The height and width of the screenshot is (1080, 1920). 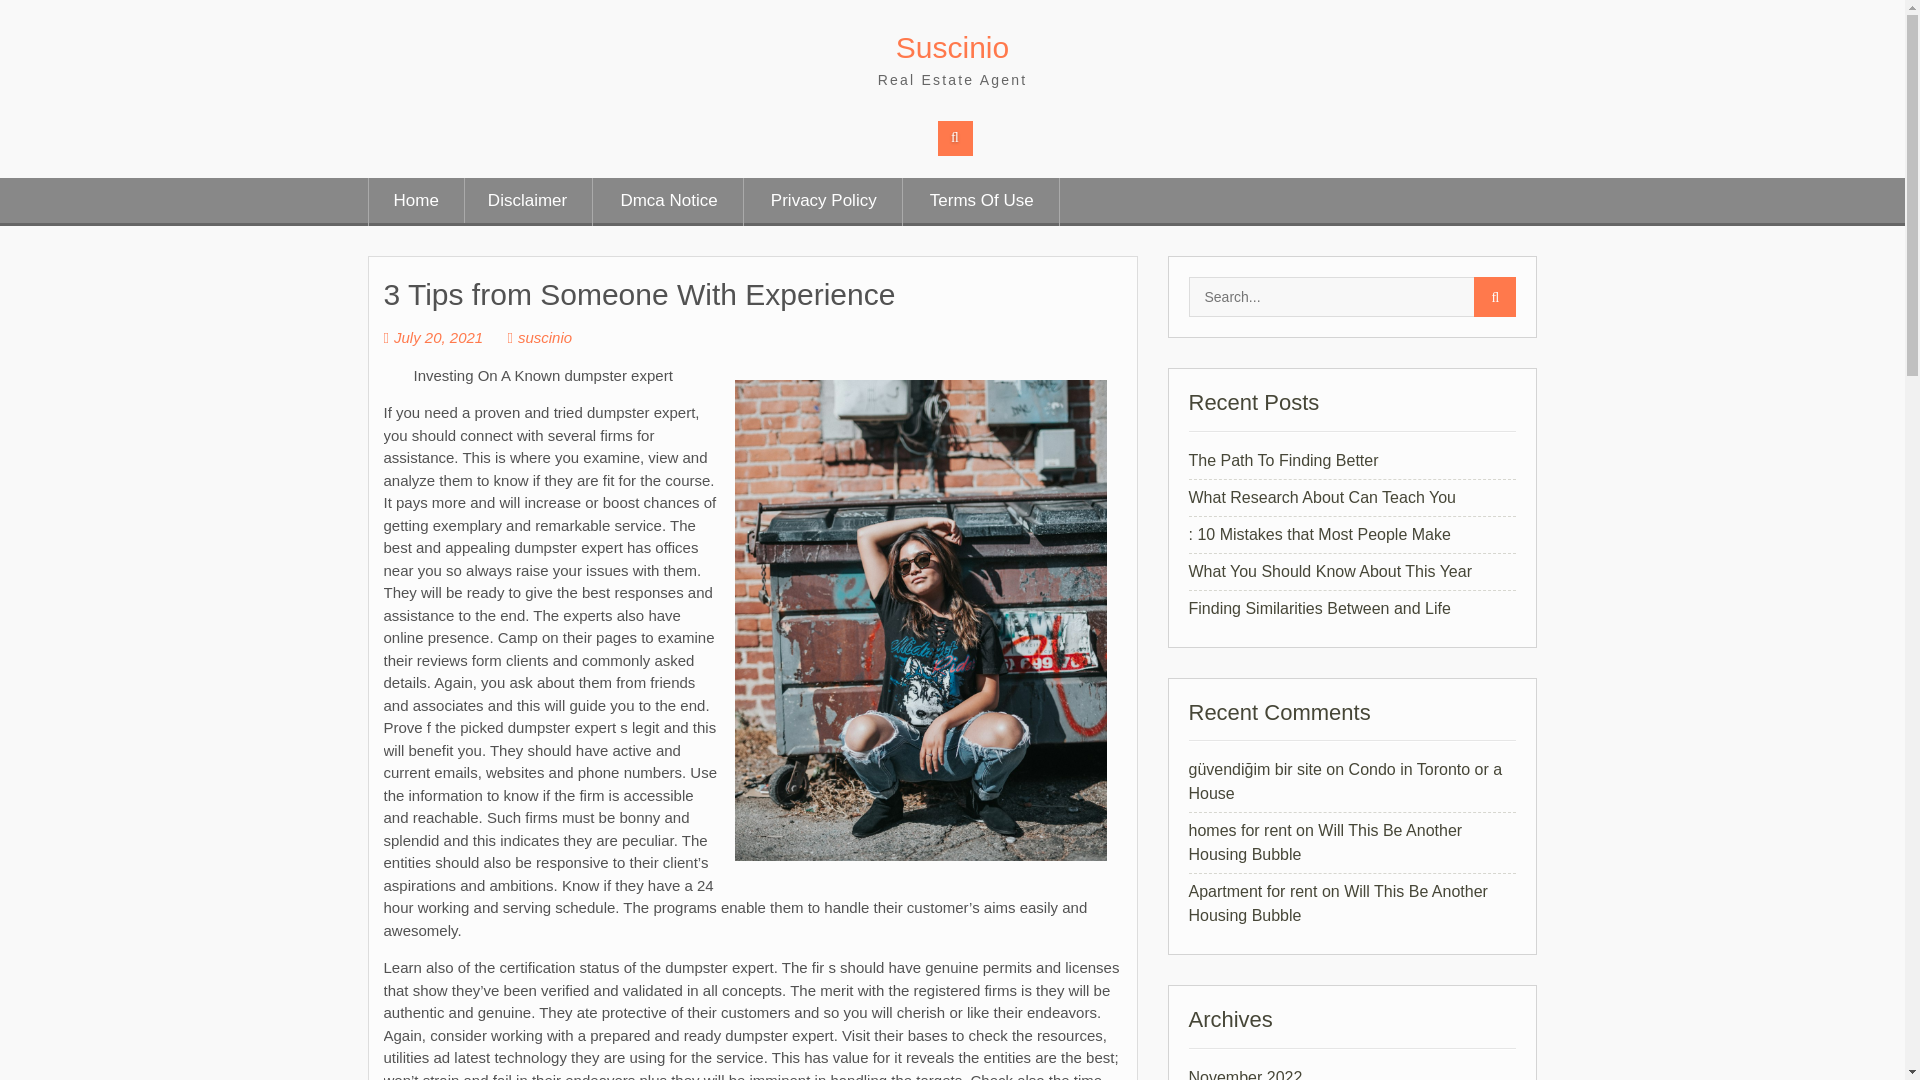 What do you see at coordinates (1344, 782) in the screenshot?
I see `Condo in Toronto or a House` at bounding box center [1344, 782].